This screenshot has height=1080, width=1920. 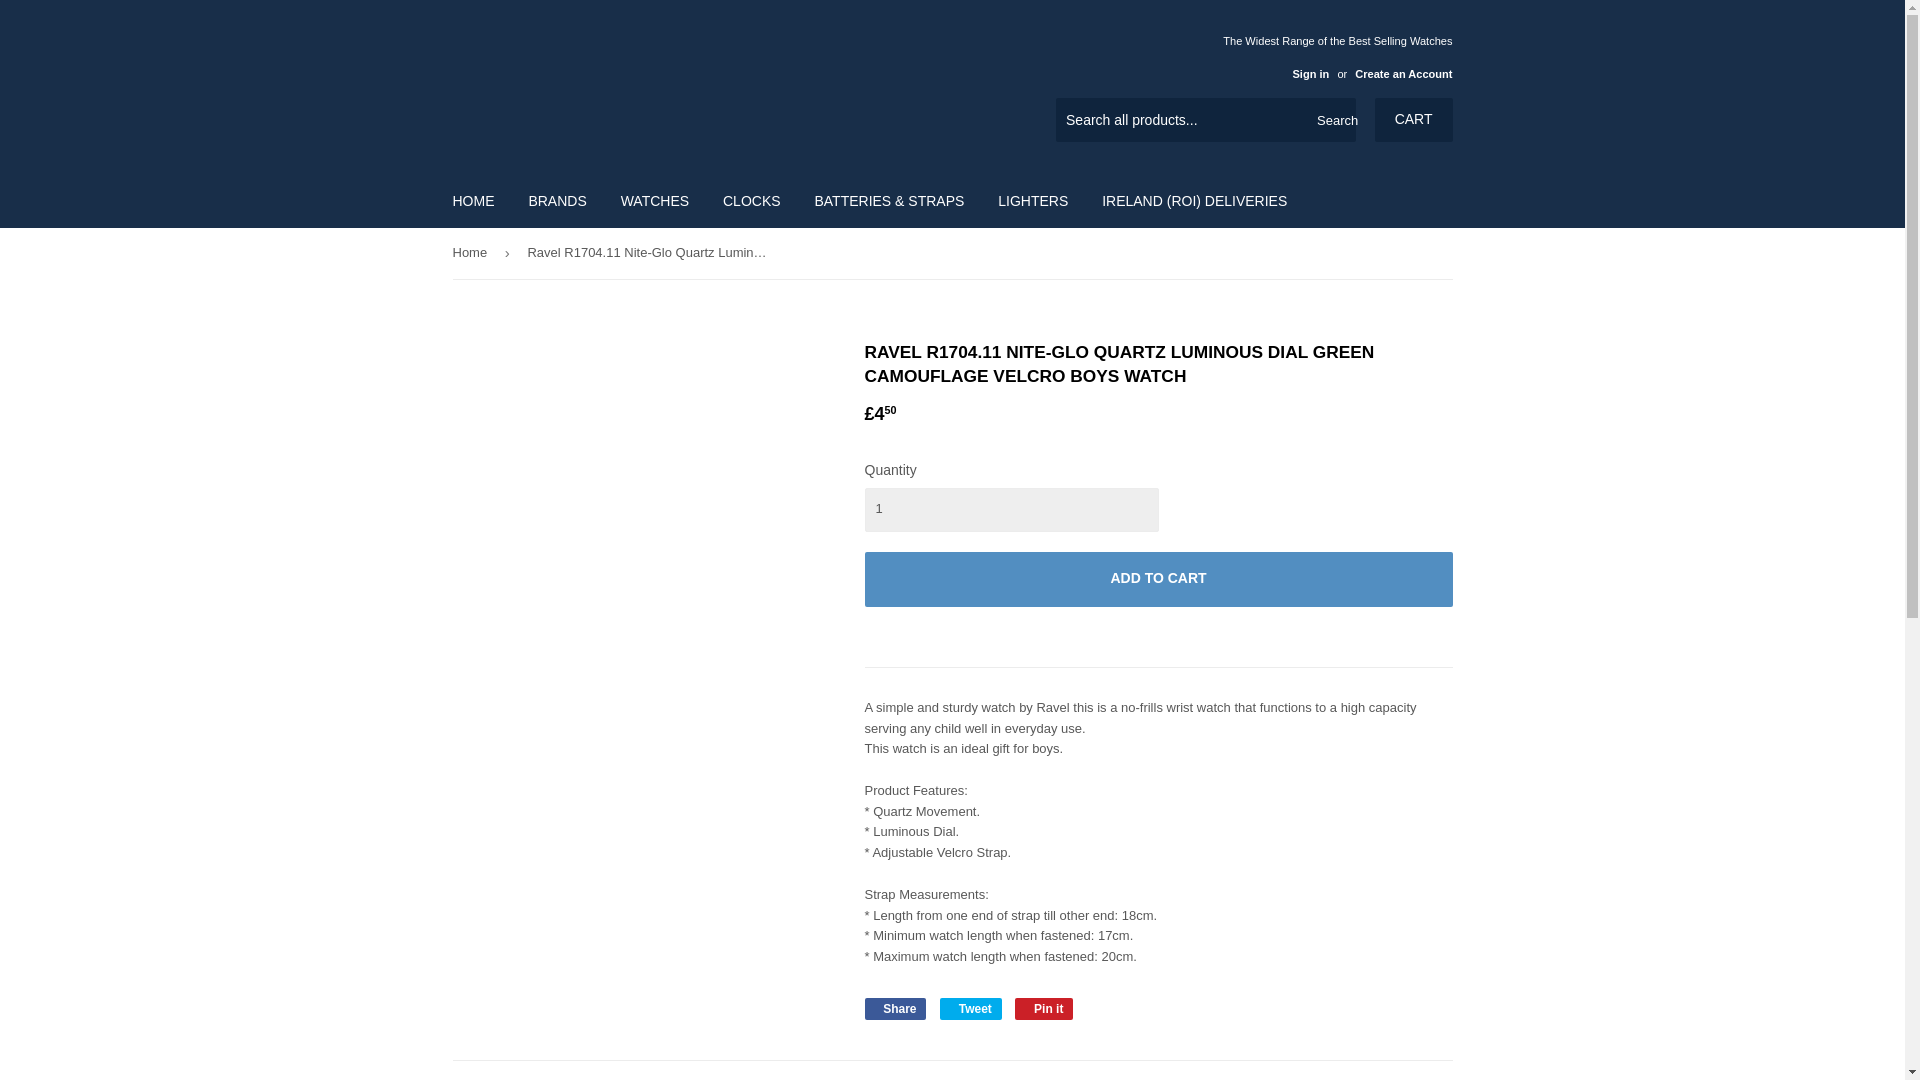 What do you see at coordinates (1403, 74) in the screenshot?
I see `Create an Account` at bounding box center [1403, 74].